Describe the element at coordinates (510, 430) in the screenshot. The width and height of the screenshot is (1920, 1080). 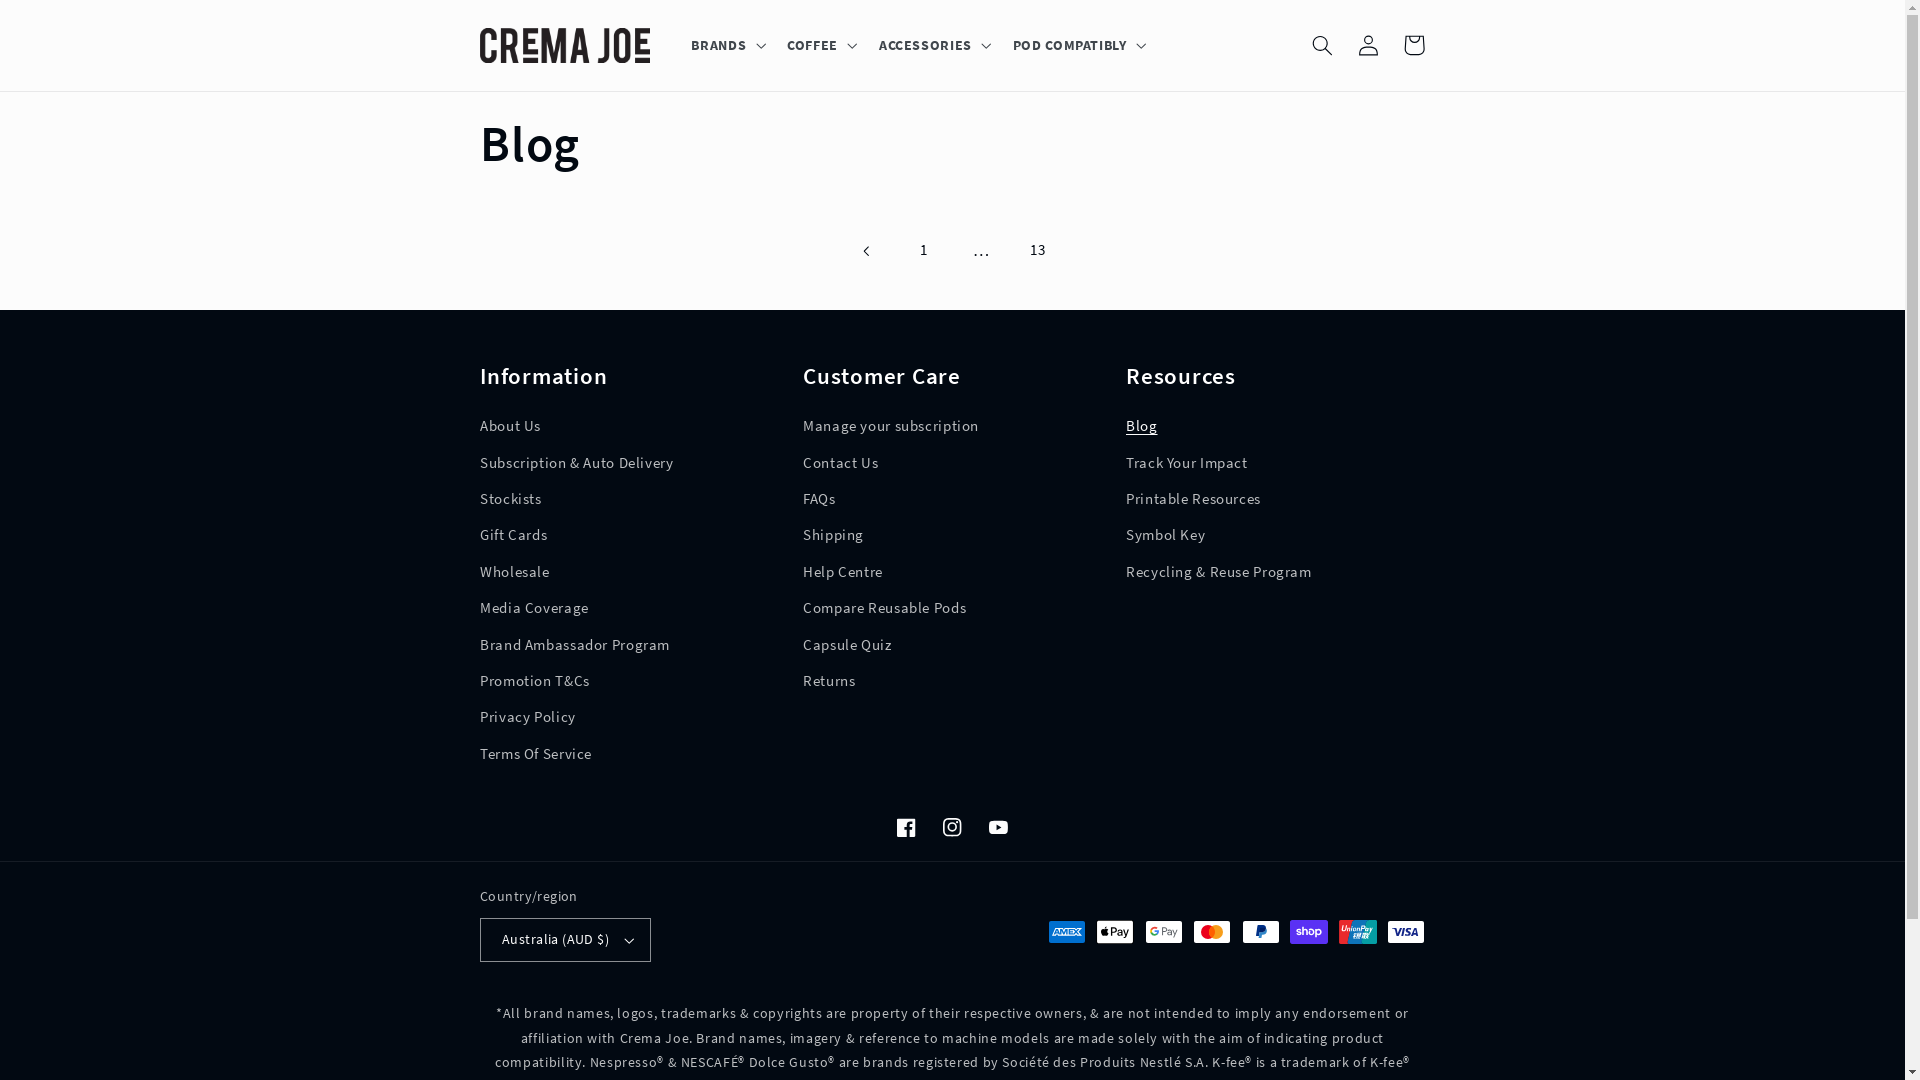
I see `About Us` at that location.